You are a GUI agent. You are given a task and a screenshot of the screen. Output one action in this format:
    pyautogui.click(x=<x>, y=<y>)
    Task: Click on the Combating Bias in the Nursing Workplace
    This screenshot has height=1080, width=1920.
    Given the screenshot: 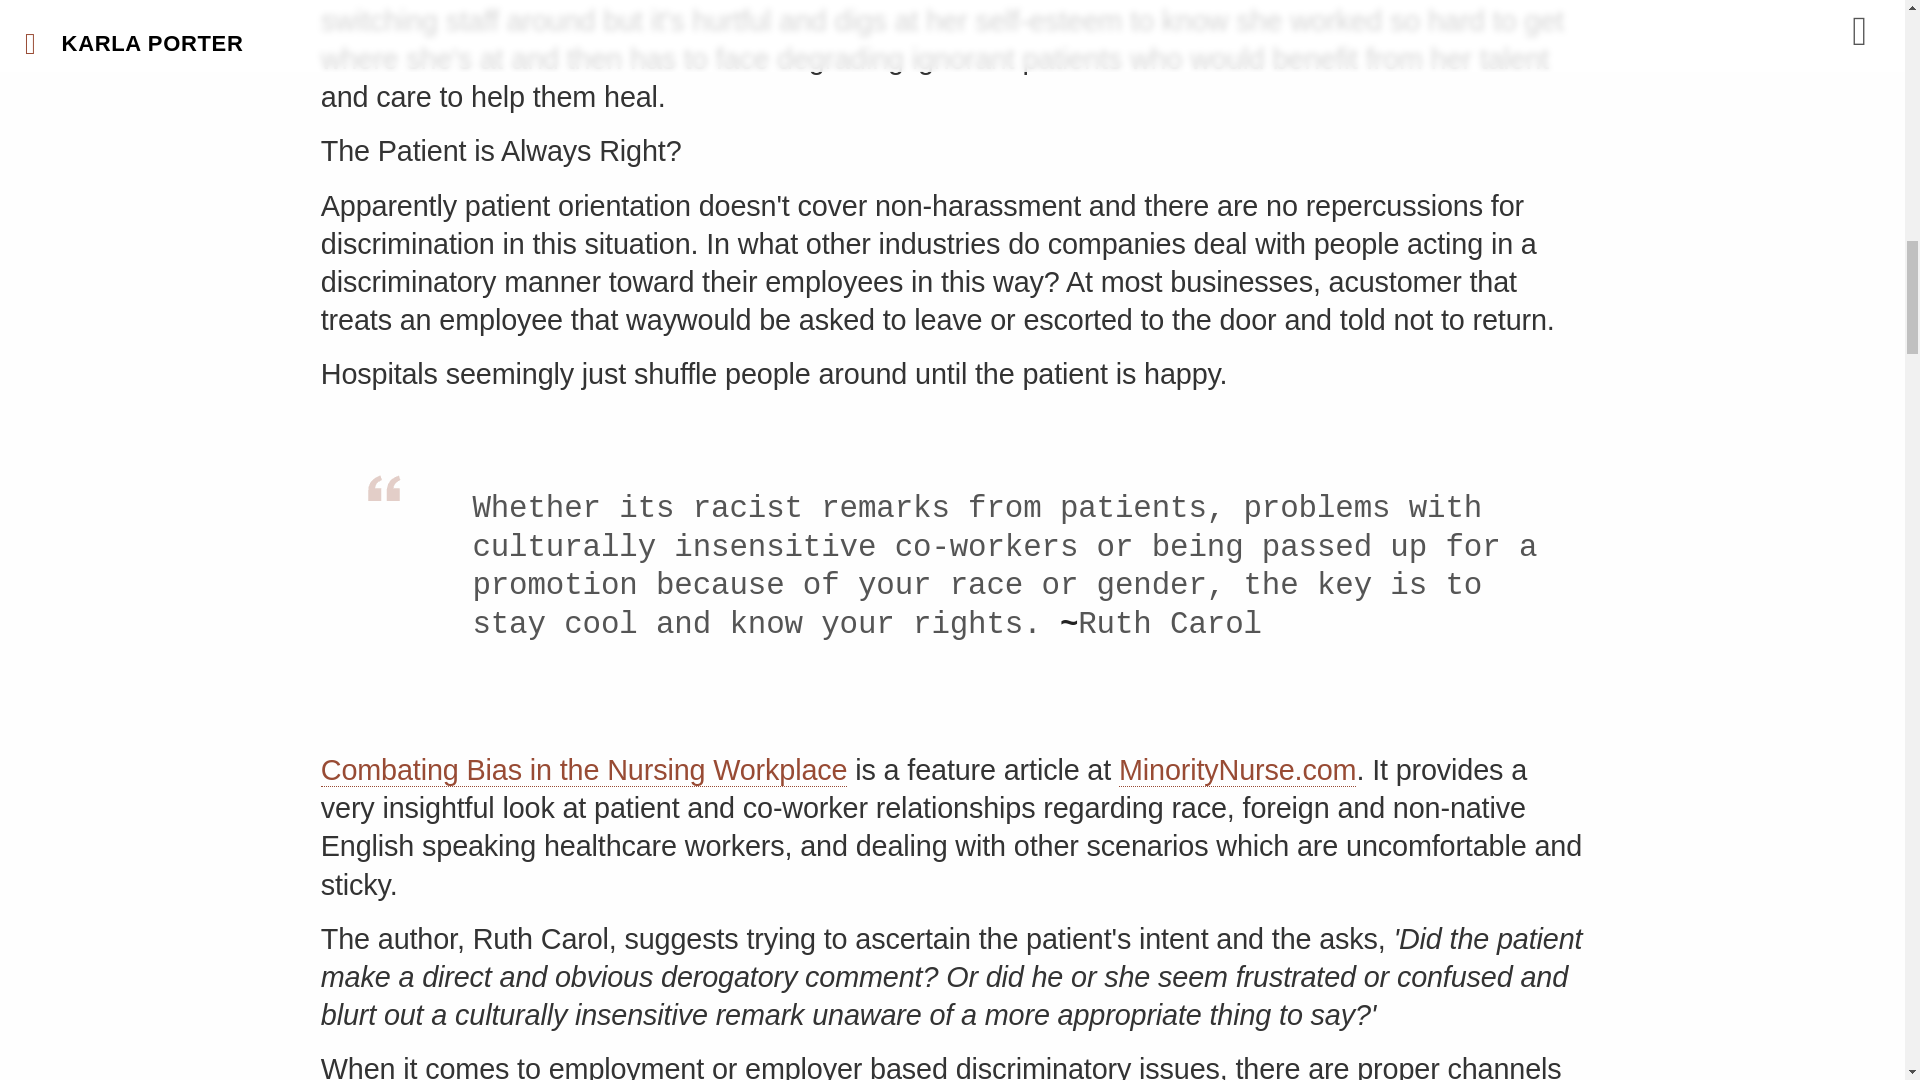 What is the action you would take?
    pyautogui.click(x=584, y=770)
    